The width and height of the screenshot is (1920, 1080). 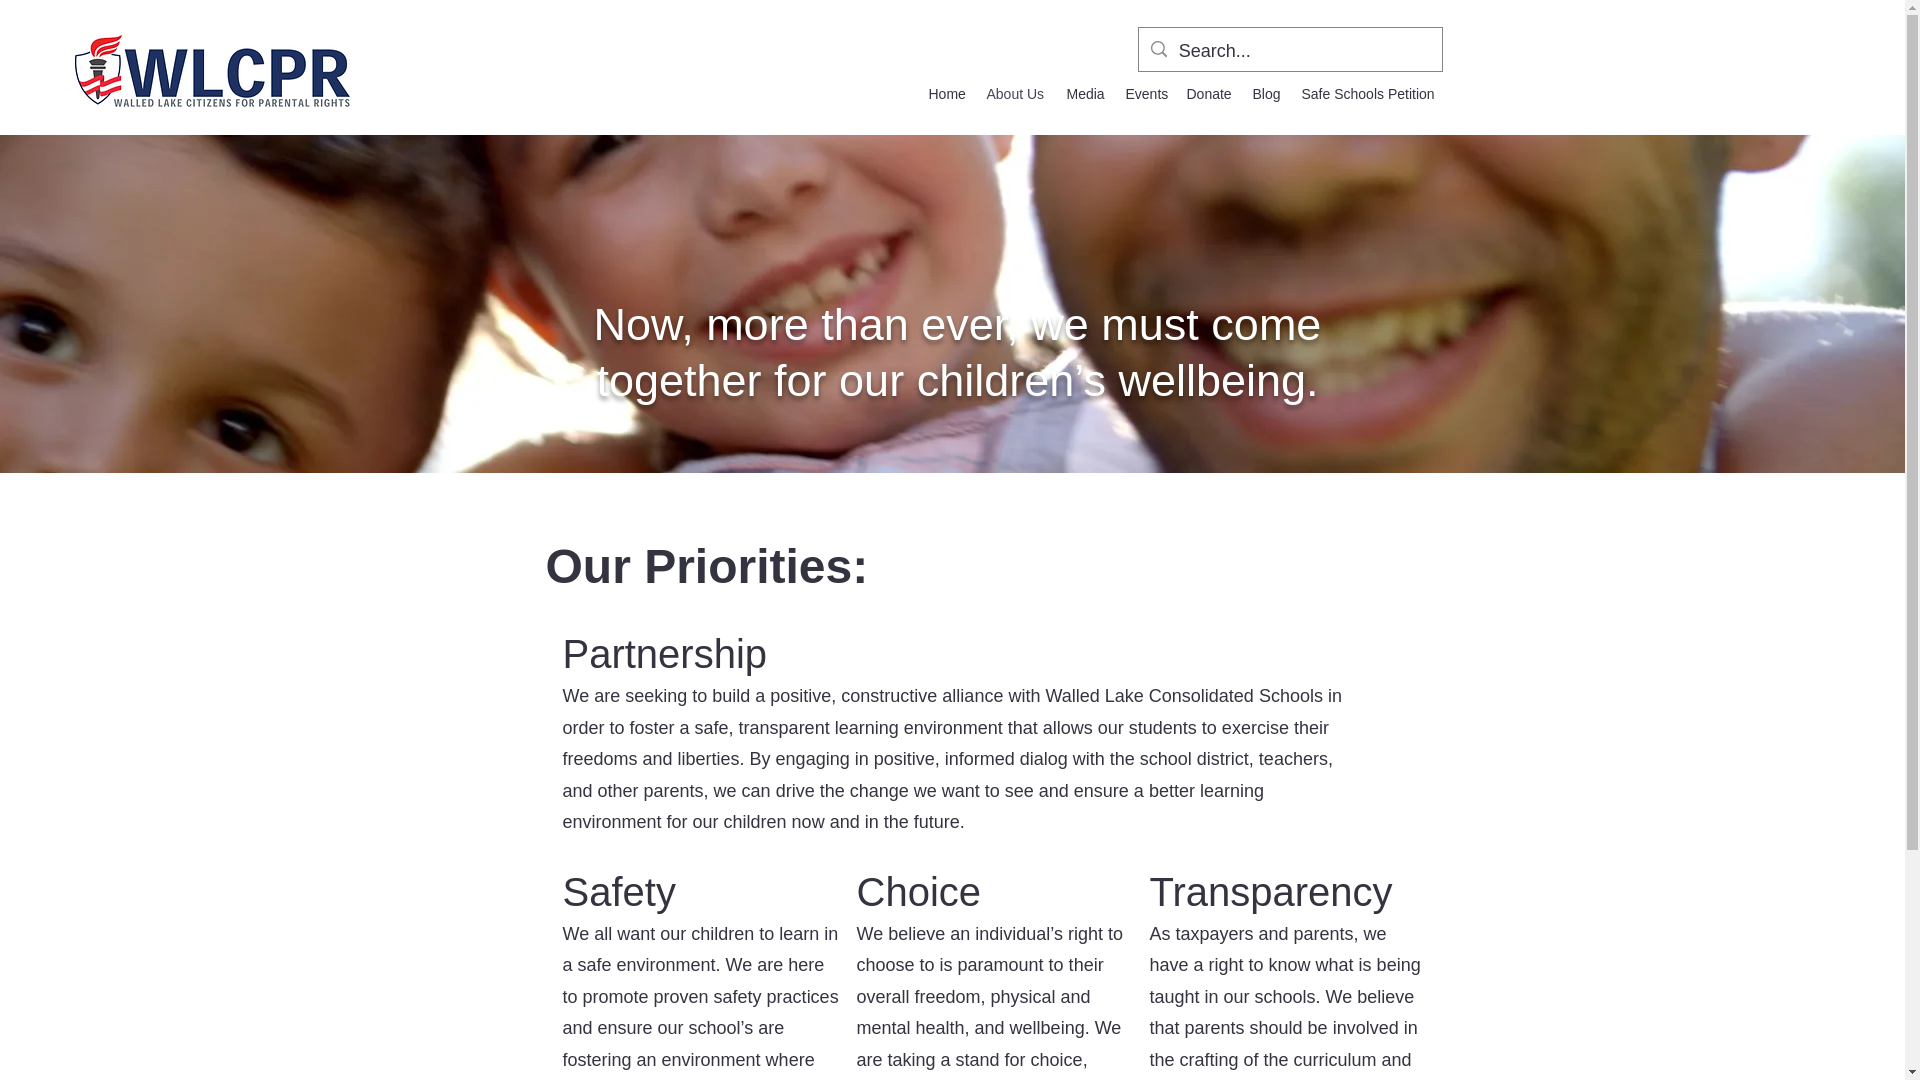 I want to click on Events, so click(x=1146, y=94).